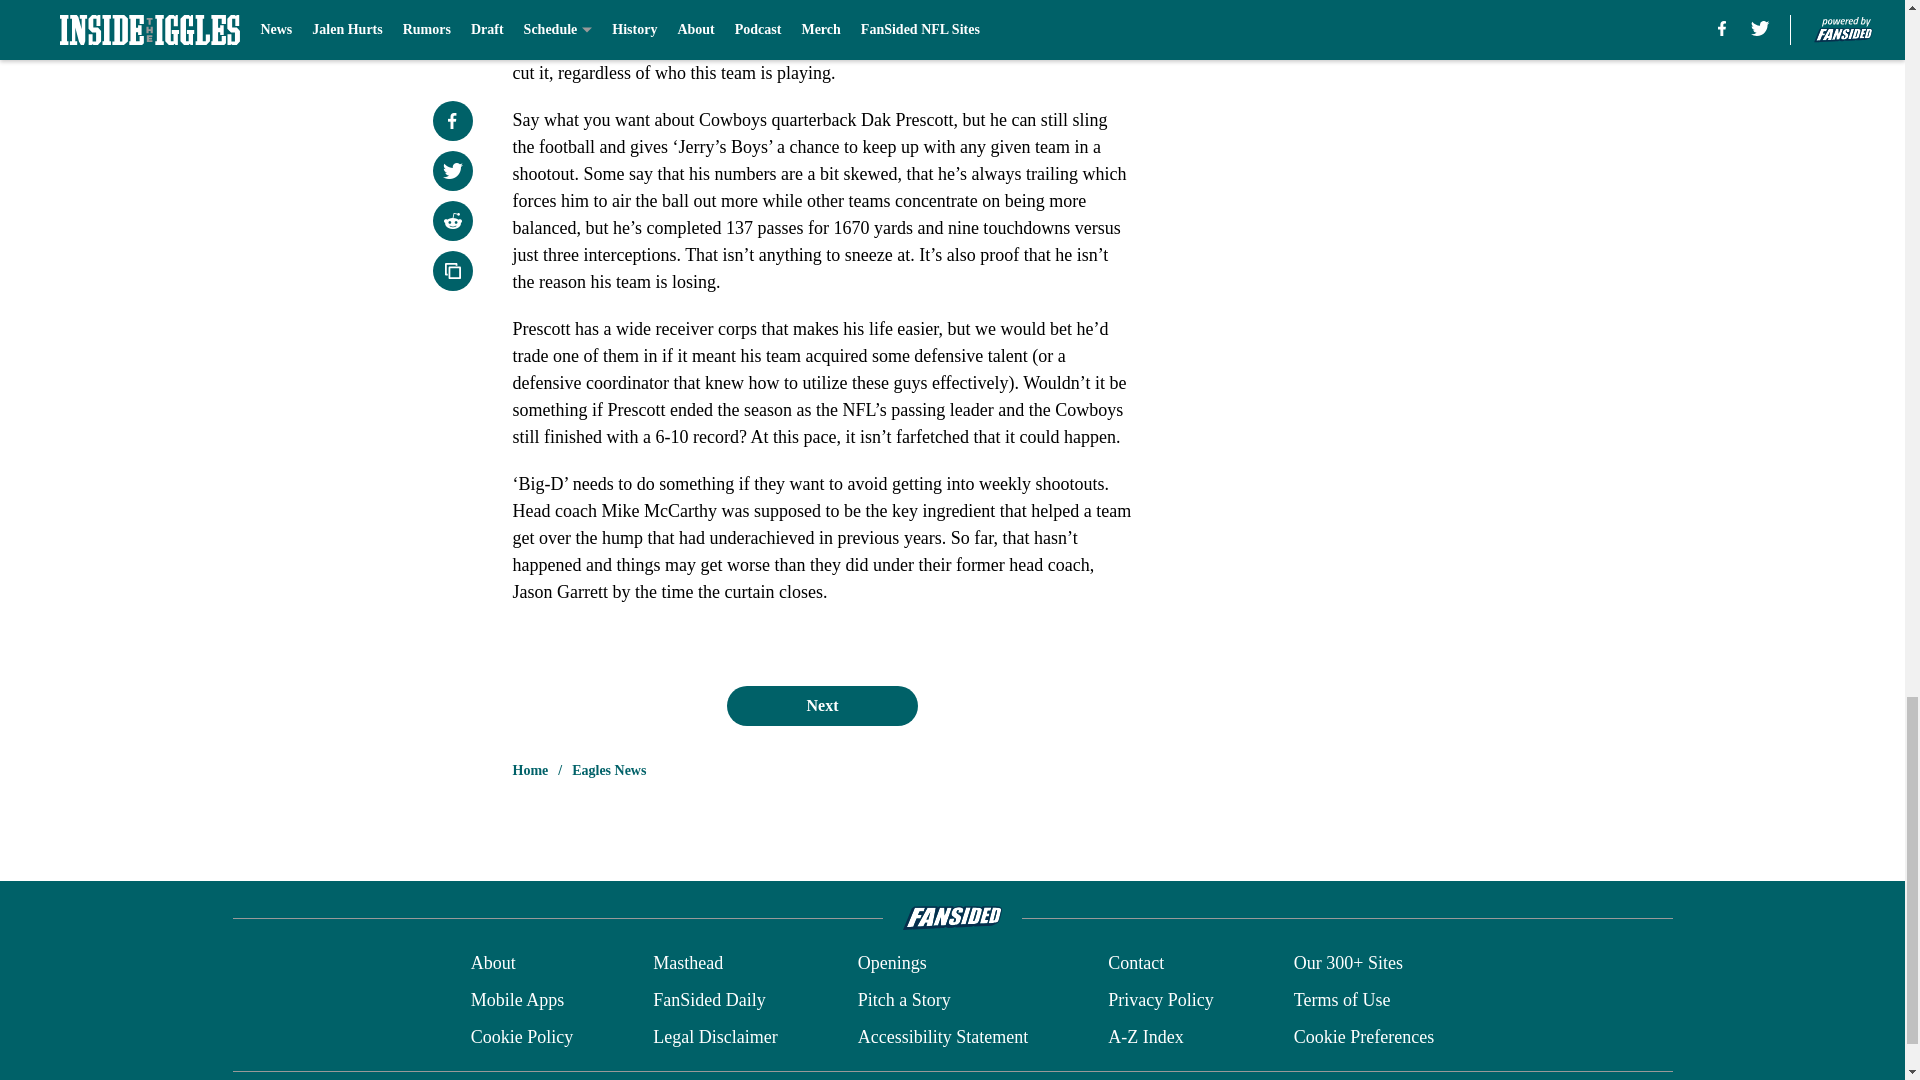 Image resolution: width=1920 pixels, height=1080 pixels. I want to click on Pitch a Story, so click(904, 1000).